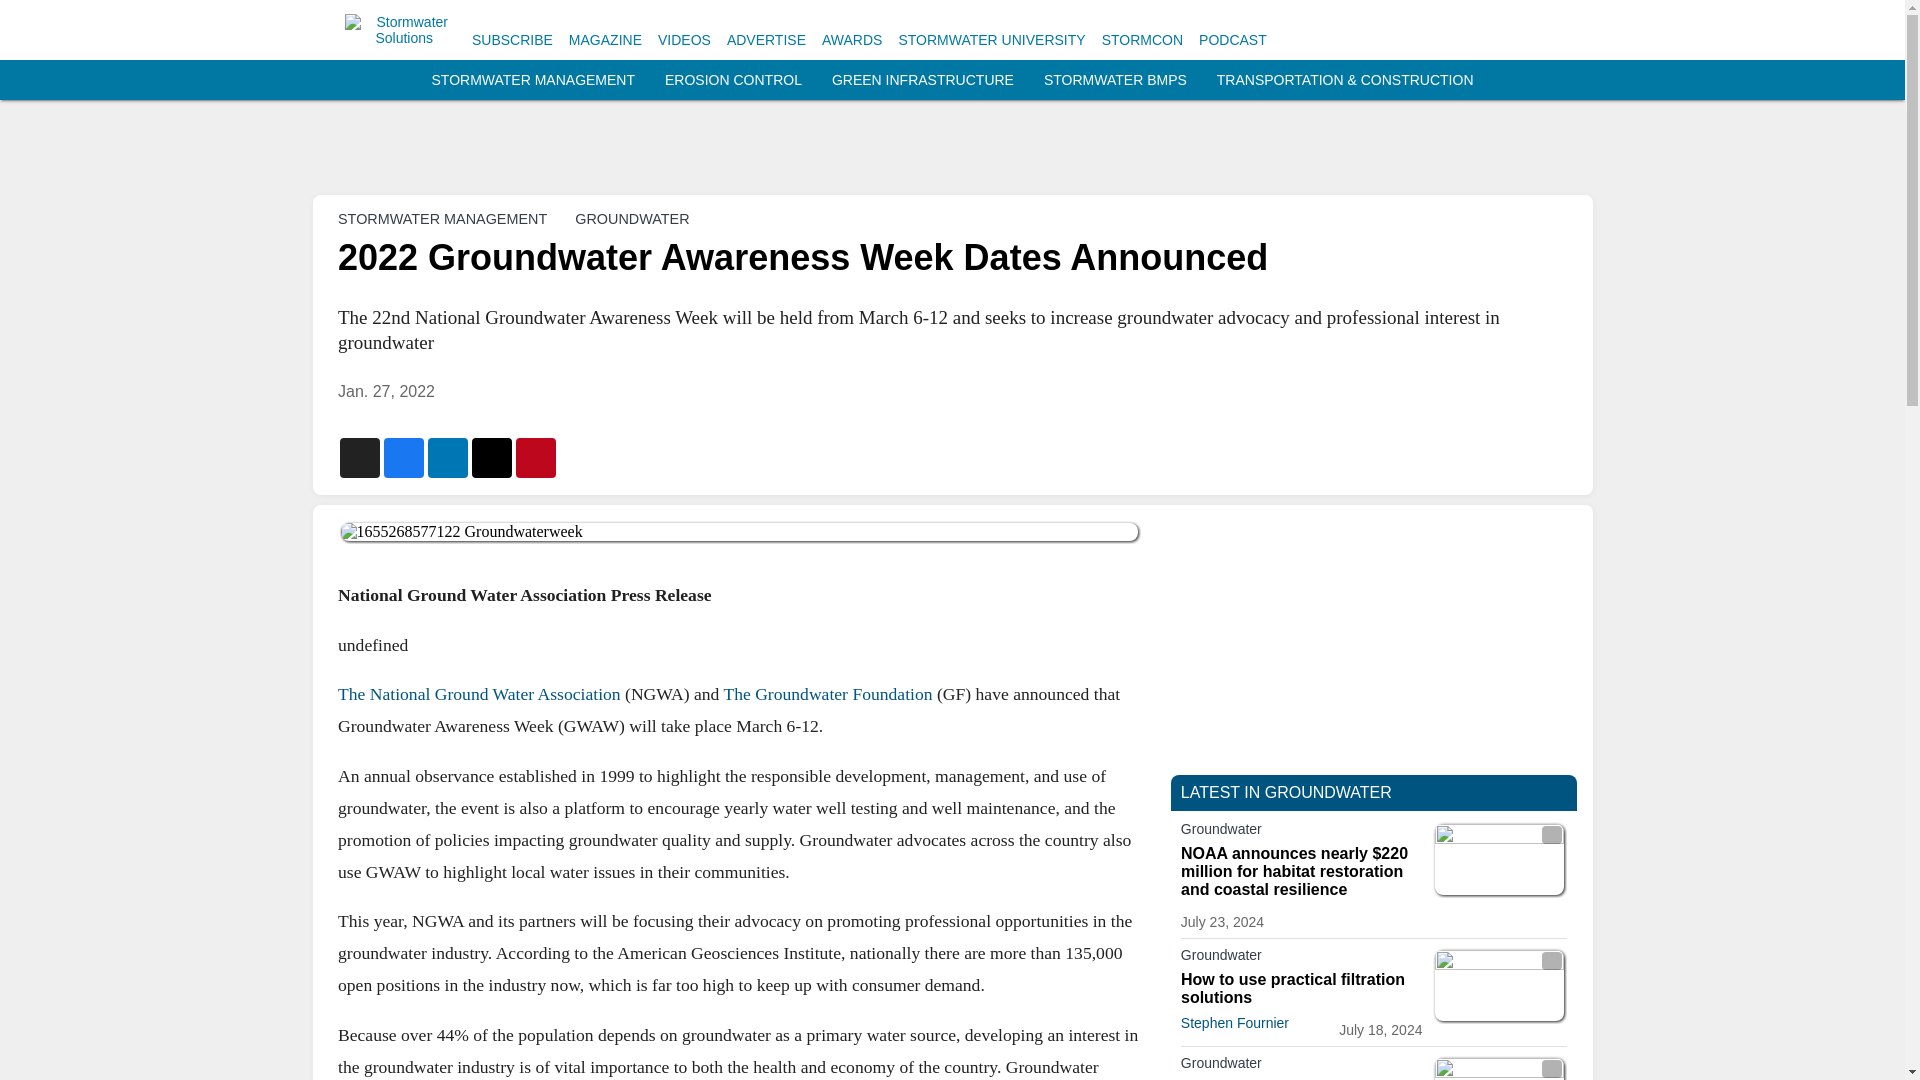  What do you see at coordinates (534, 80) in the screenshot?
I see `STORMWATER MANAGEMENT` at bounding box center [534, 80].